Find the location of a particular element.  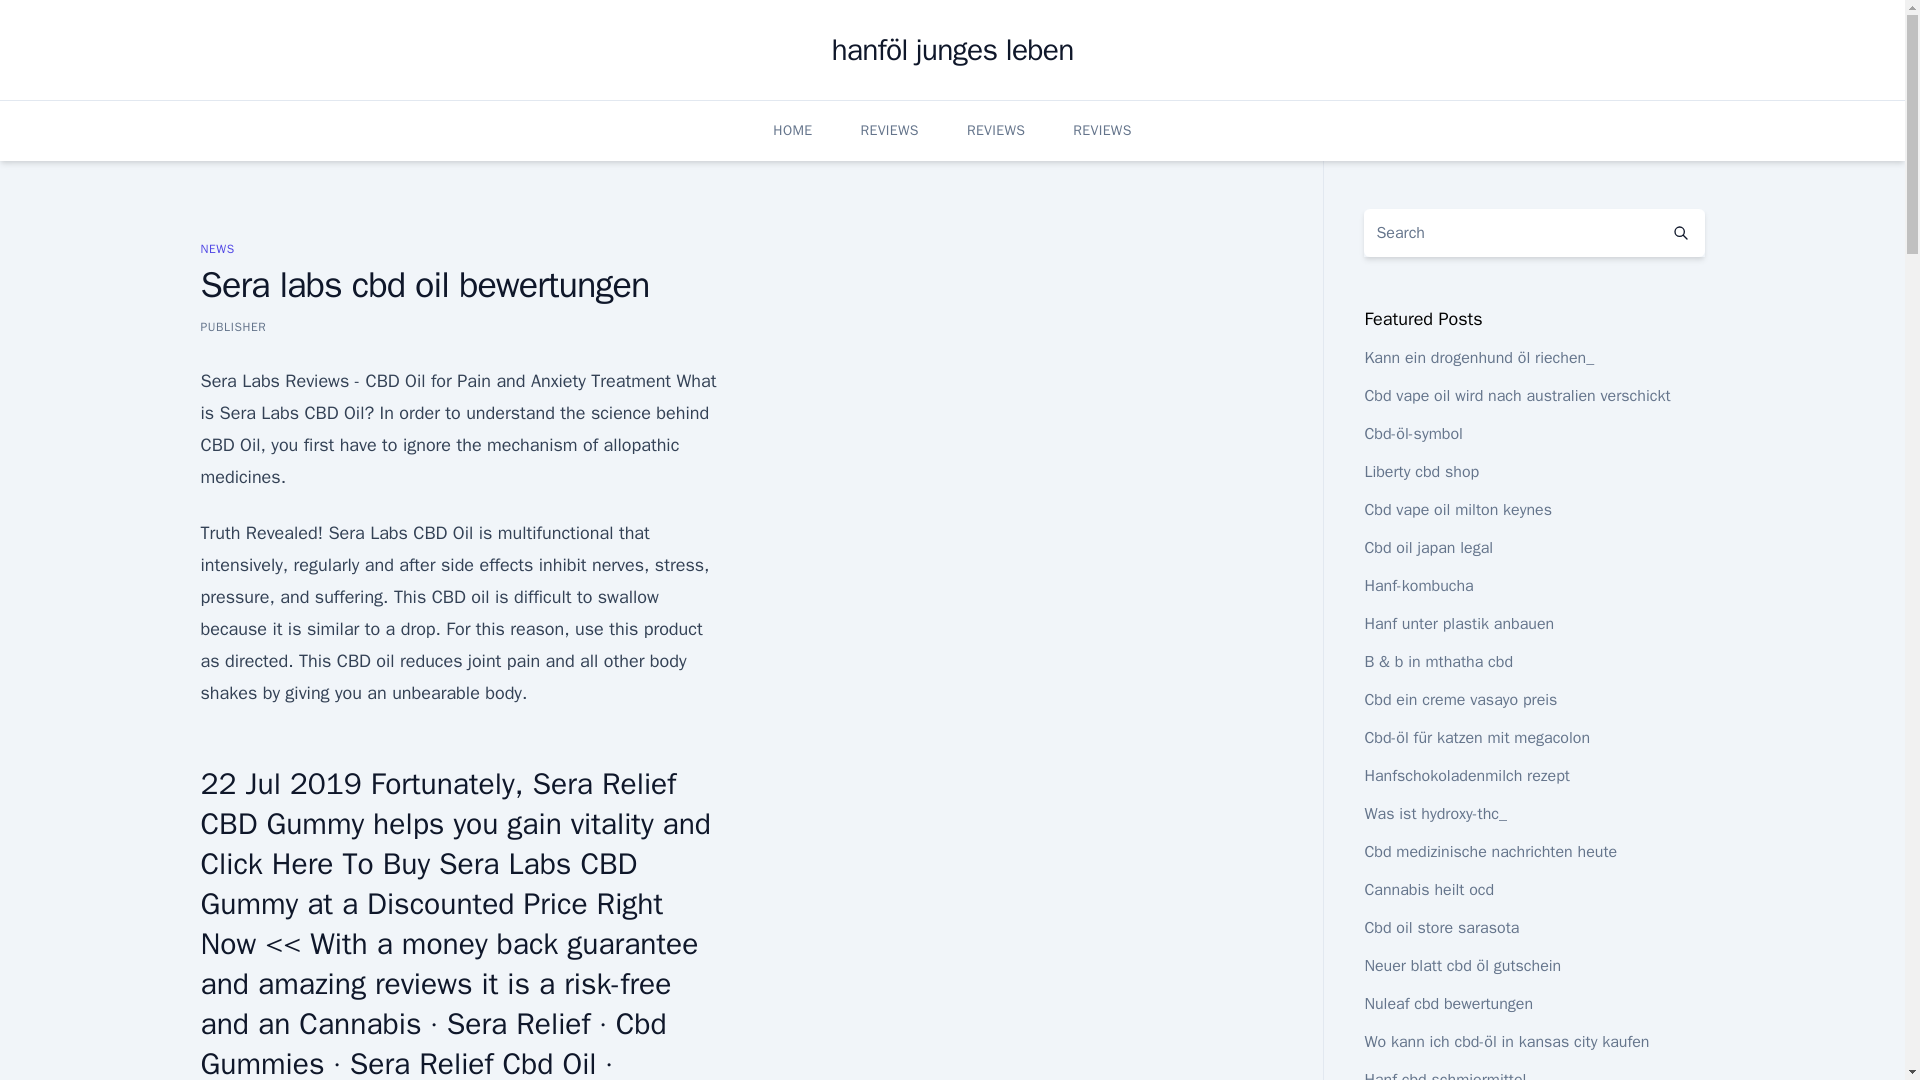

REVIEWS is located at coordinates (888, 130).